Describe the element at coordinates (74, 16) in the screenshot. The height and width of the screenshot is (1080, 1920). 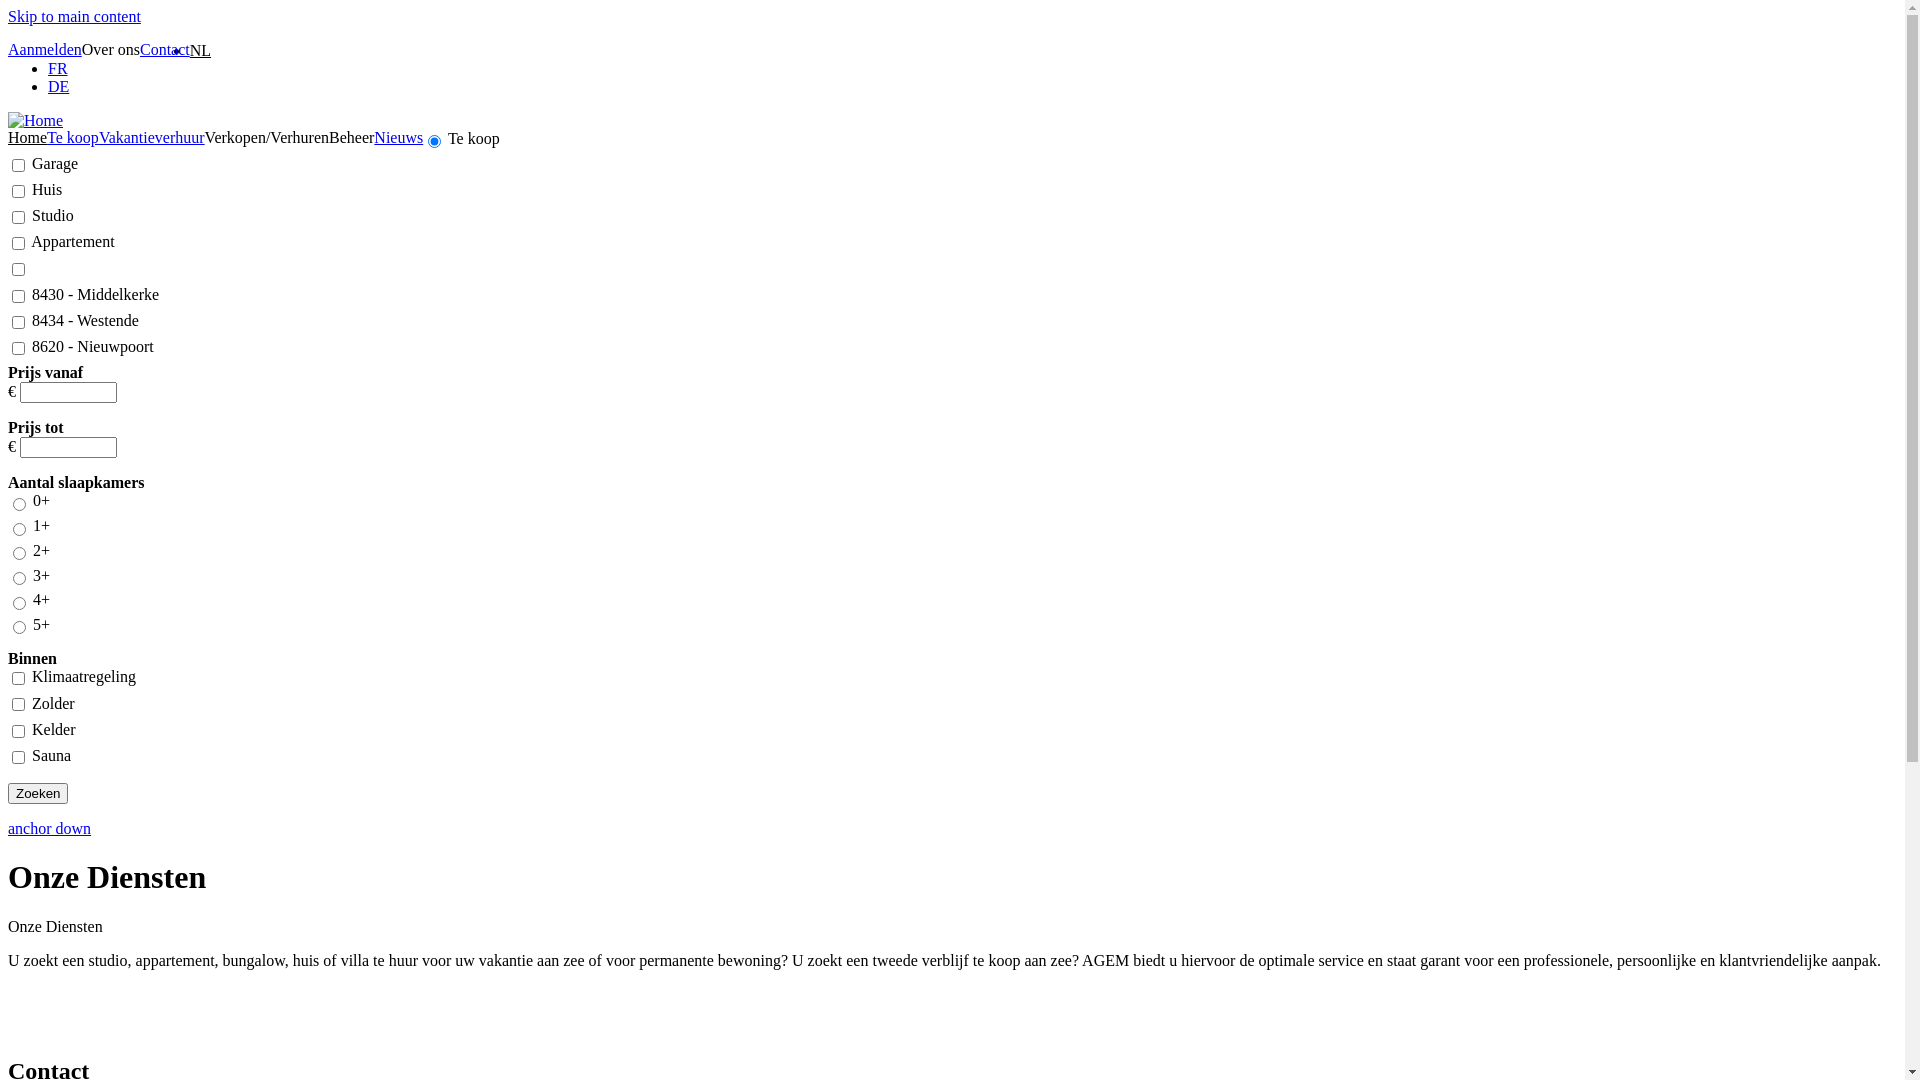
I see `Skip to main content` at that location.